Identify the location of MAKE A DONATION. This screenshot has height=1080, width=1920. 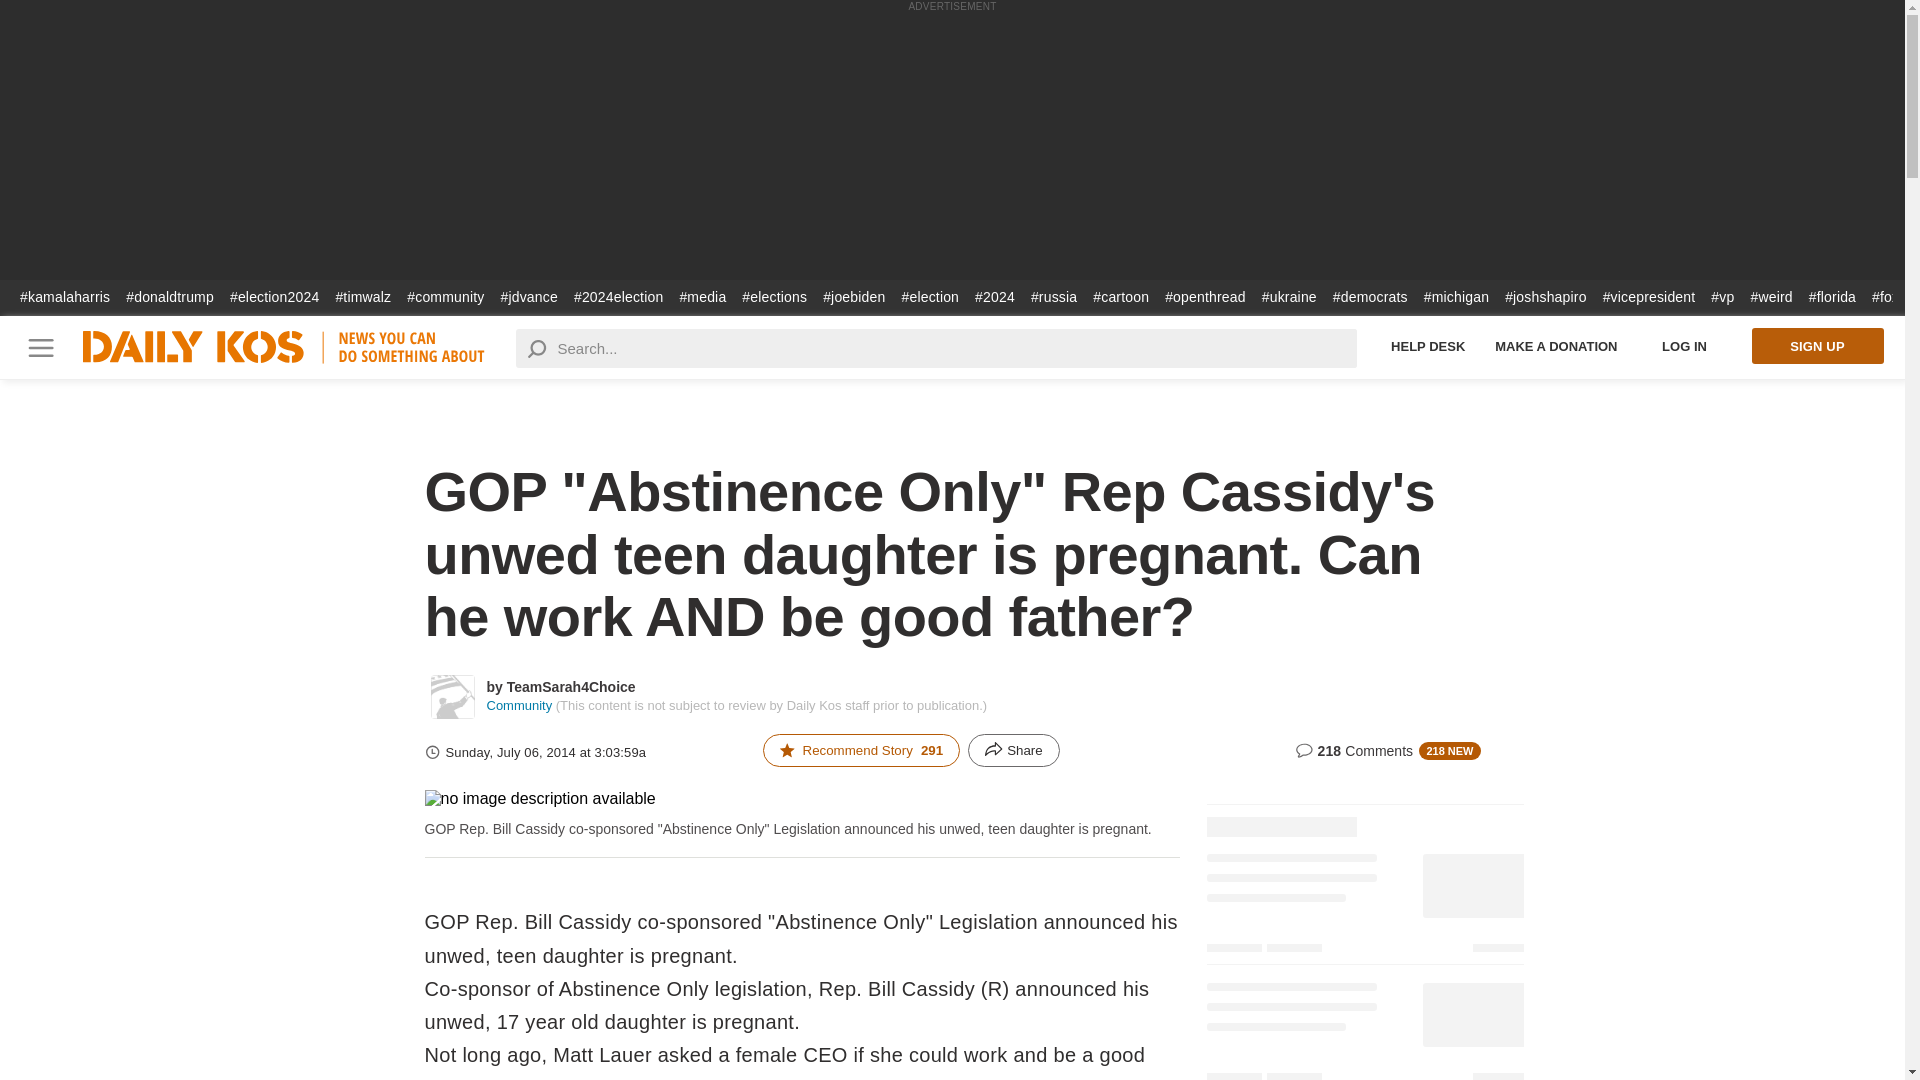
(1556, 346).